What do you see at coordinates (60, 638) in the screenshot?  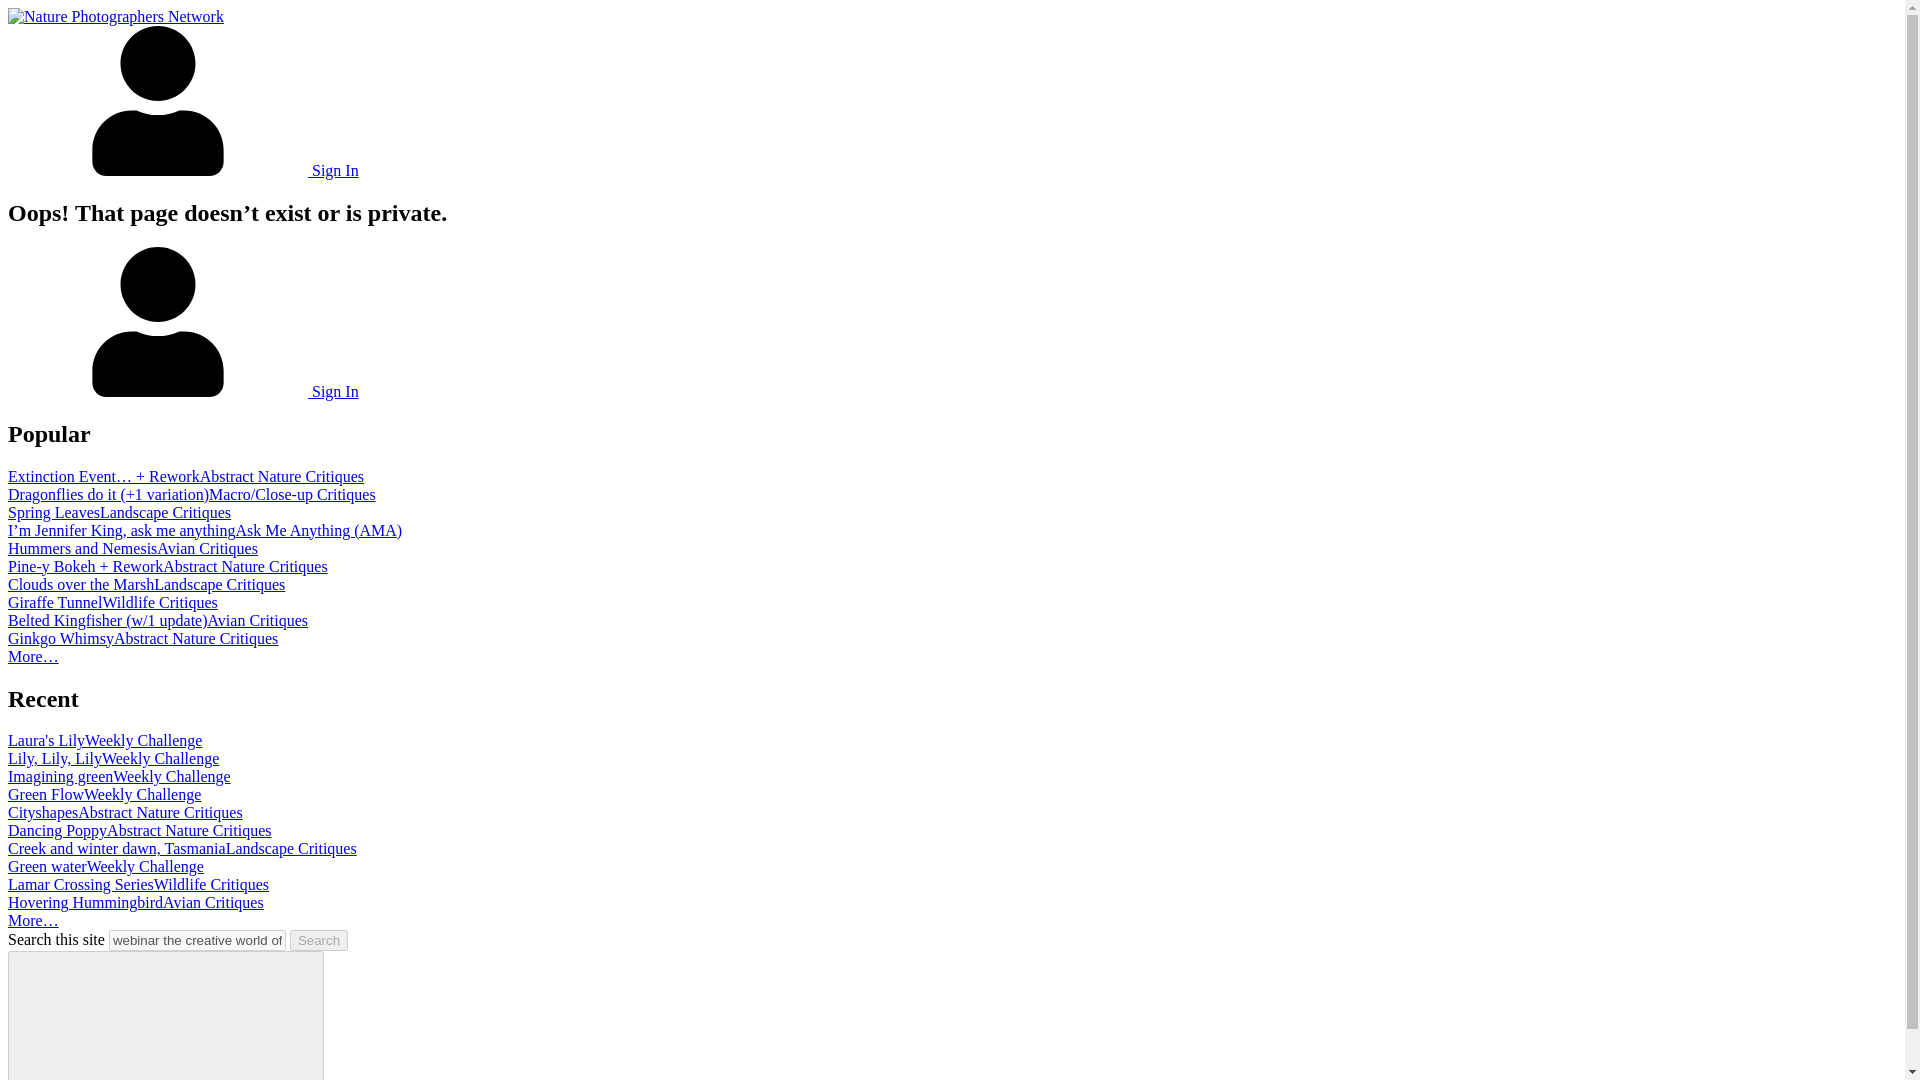 I see `Ginkgo Whimsy` at bounding box center [60, 638].